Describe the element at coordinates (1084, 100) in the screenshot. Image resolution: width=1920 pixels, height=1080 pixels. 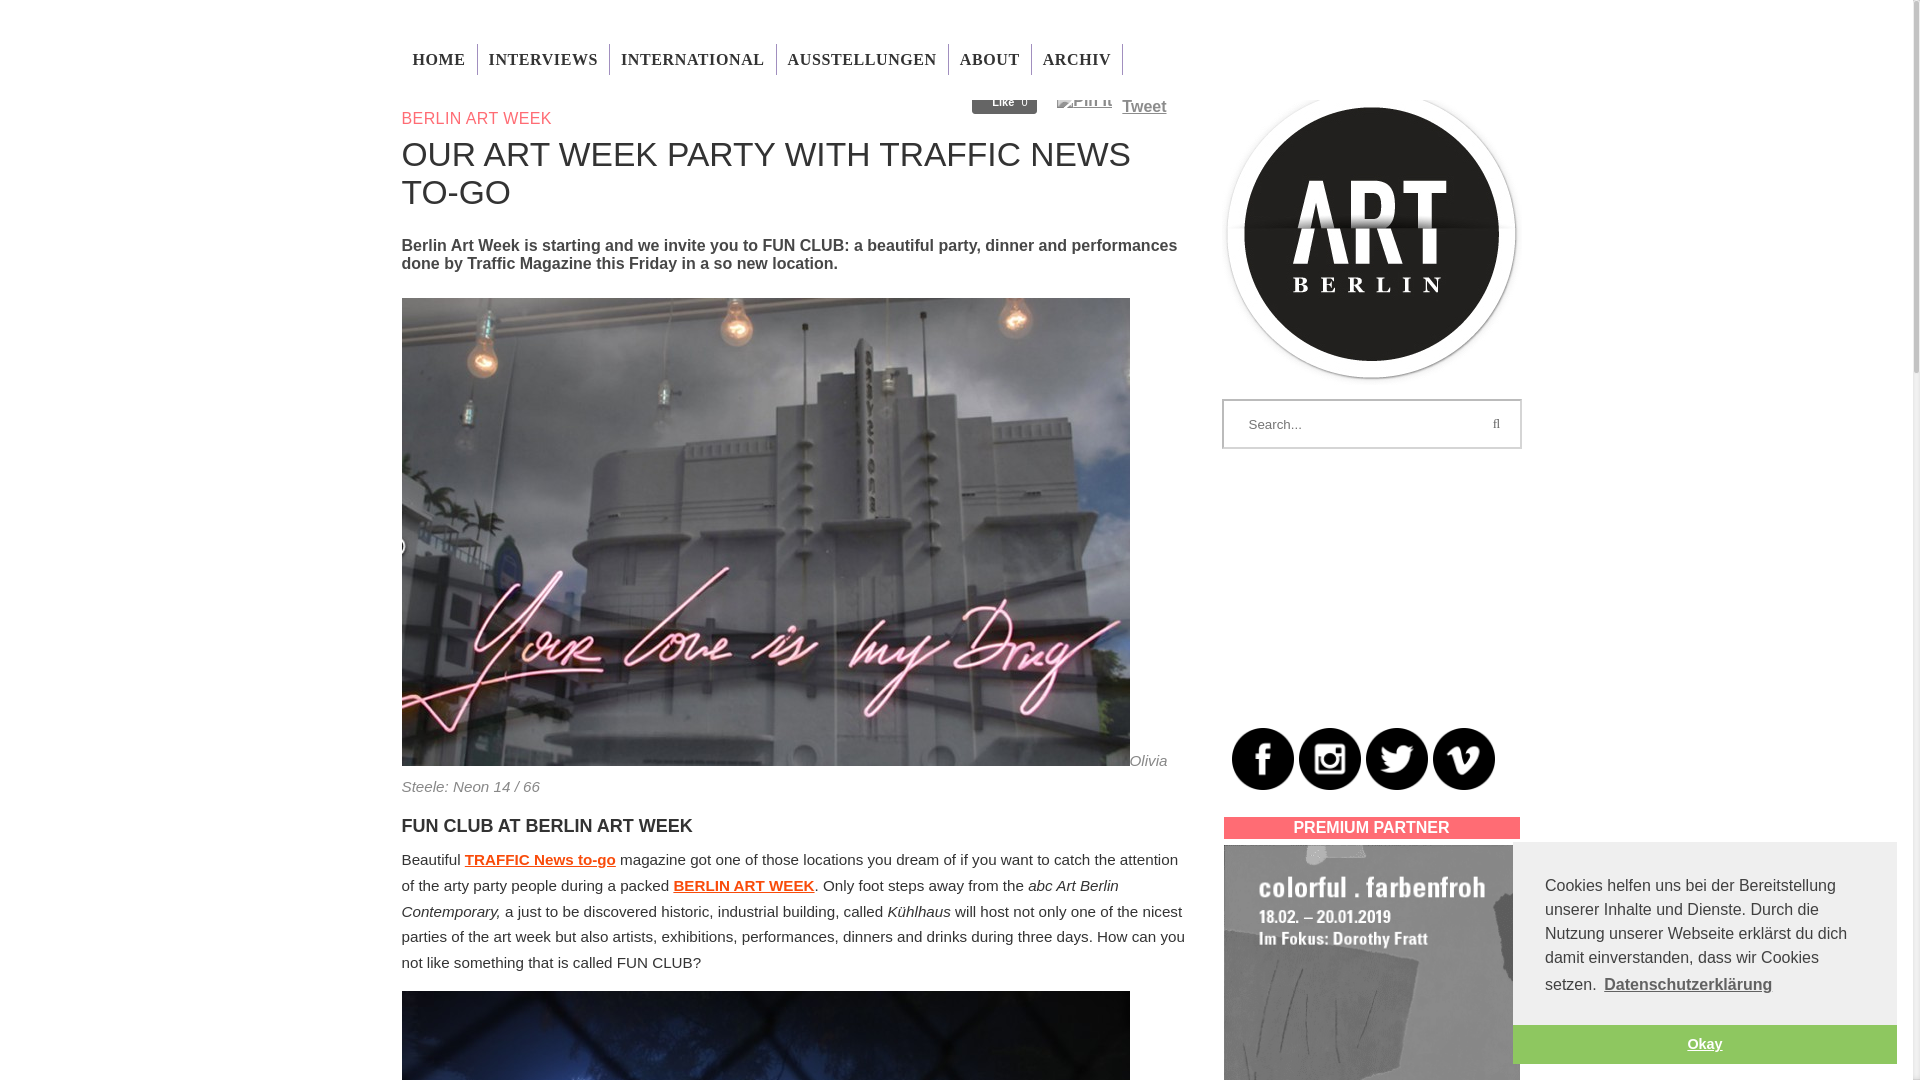
I see `Pin It` at that location.